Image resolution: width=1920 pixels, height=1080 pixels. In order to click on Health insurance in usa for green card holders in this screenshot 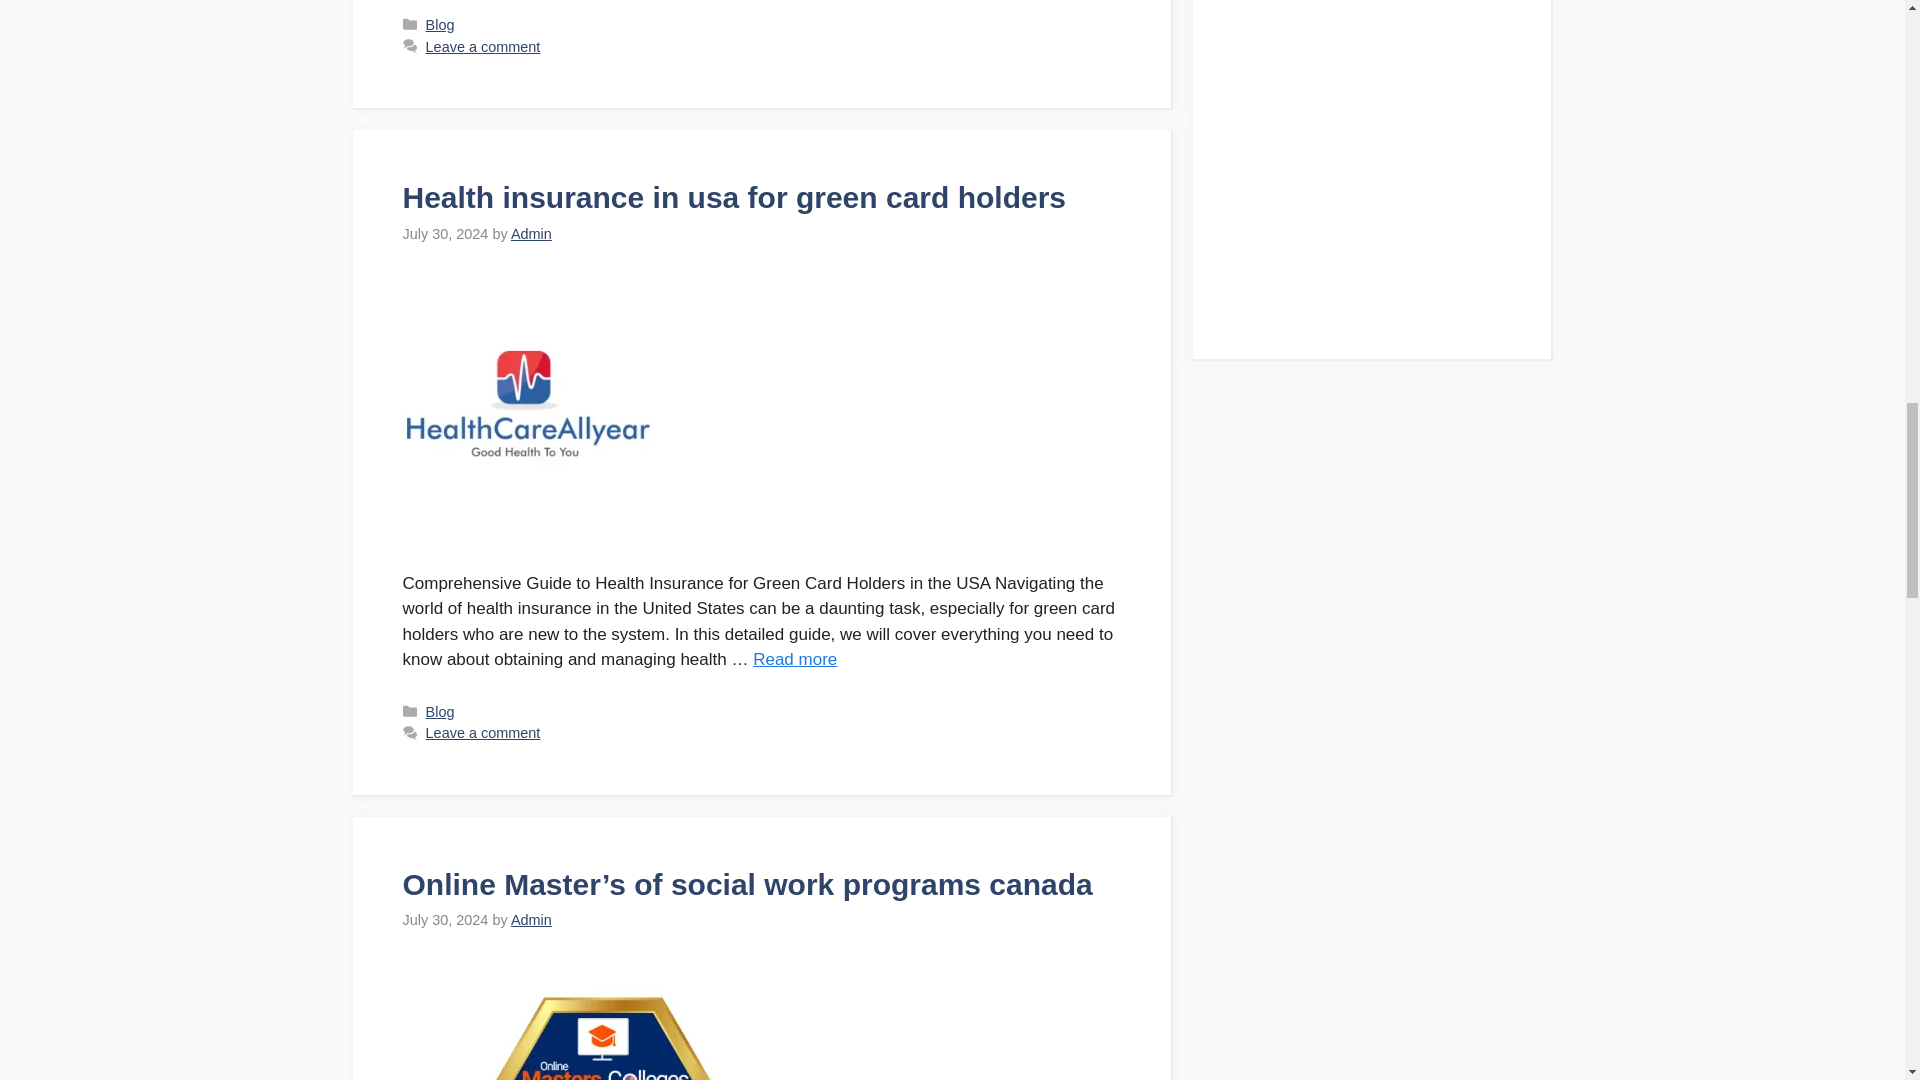, I will do `click(733, 197)`.